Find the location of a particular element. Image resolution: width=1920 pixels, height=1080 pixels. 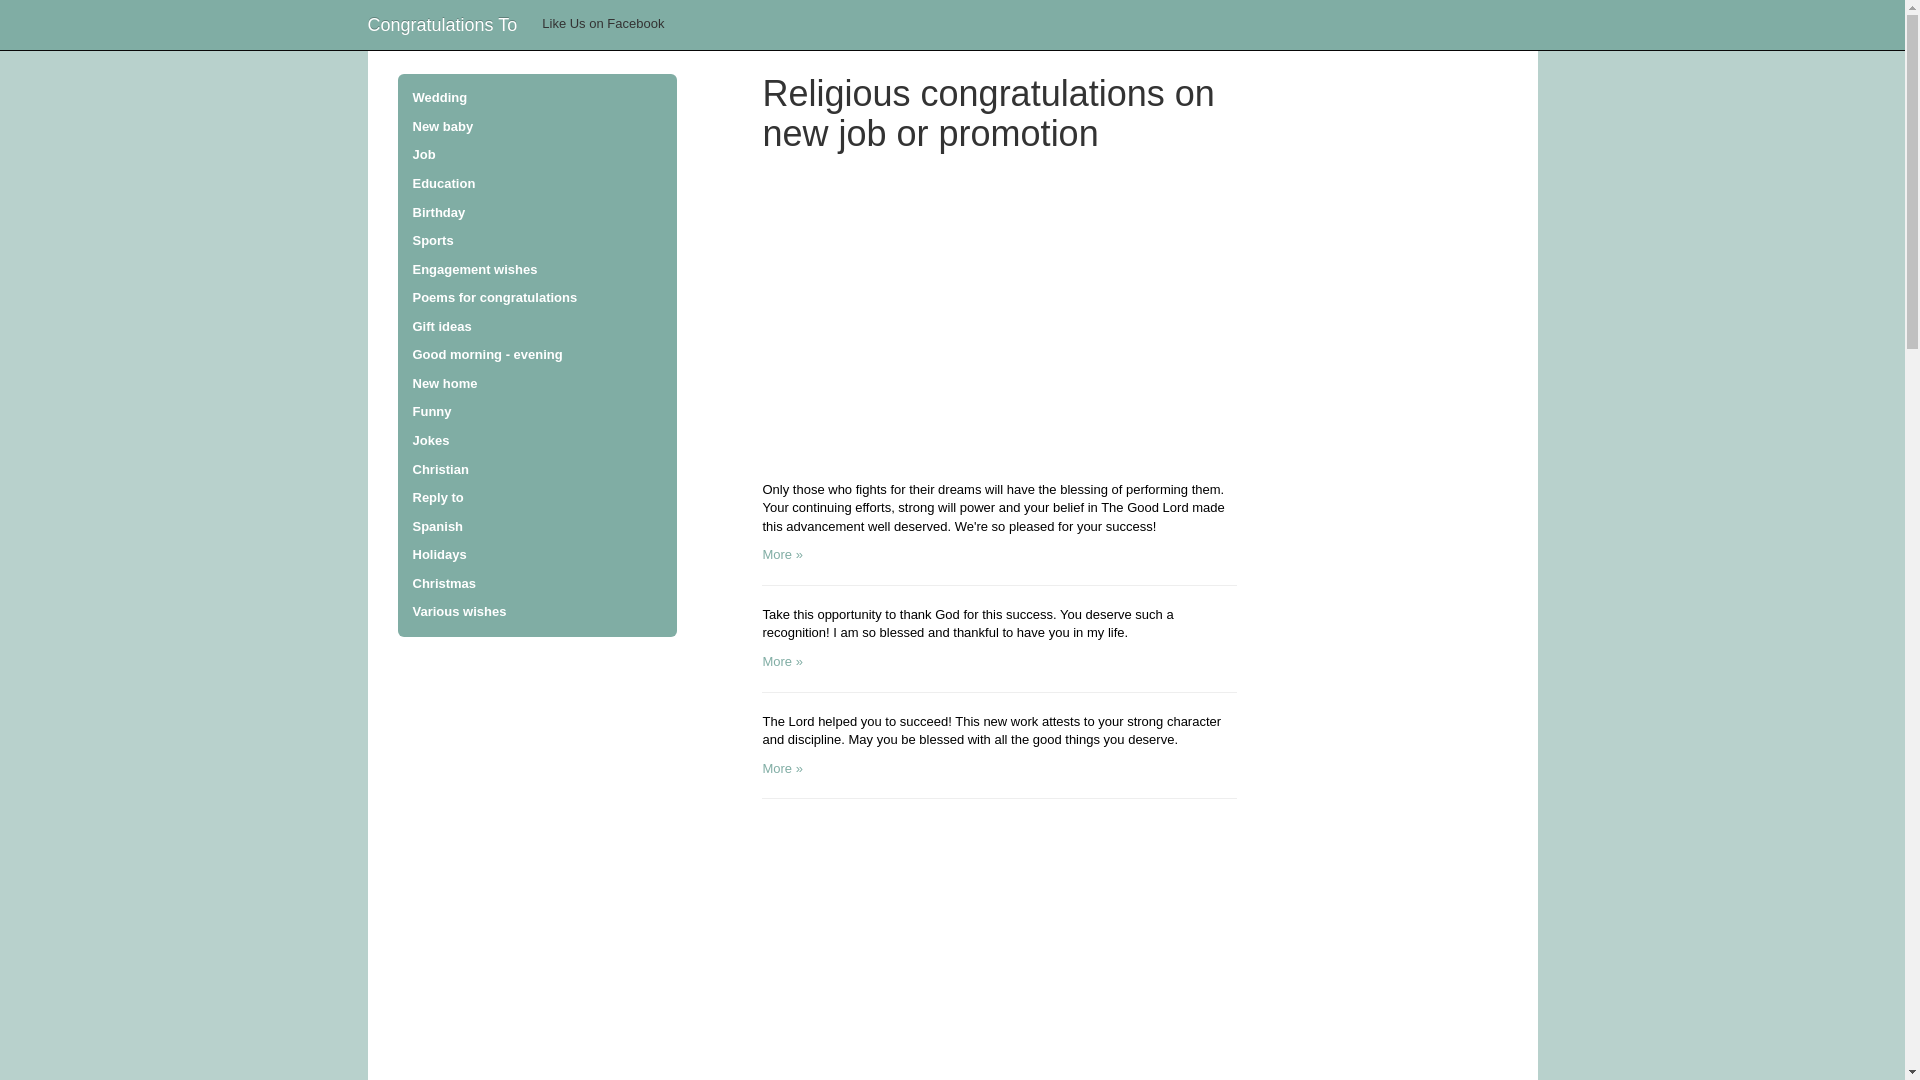

Poems for congratulations is located at coordinates (537, 298).